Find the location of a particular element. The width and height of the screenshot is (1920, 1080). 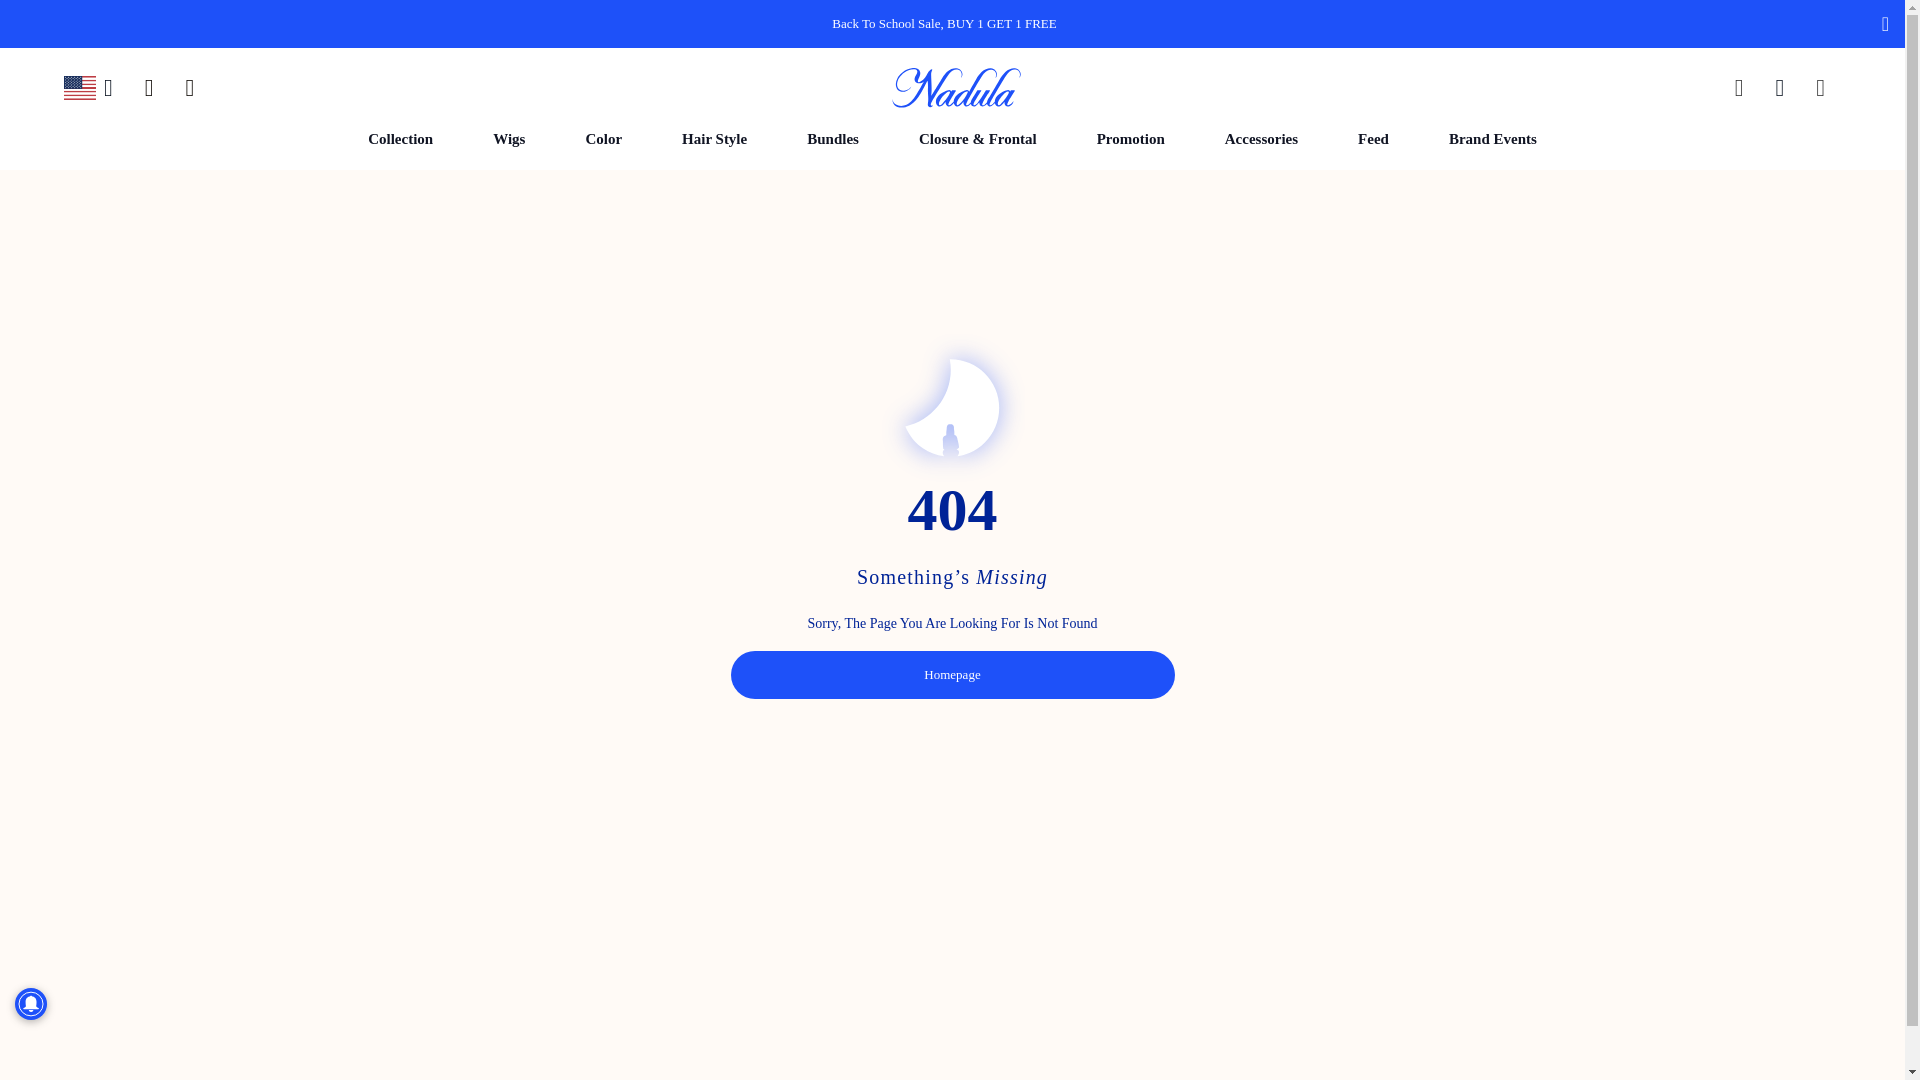

Accessories is located at coordinates (1261, 138).